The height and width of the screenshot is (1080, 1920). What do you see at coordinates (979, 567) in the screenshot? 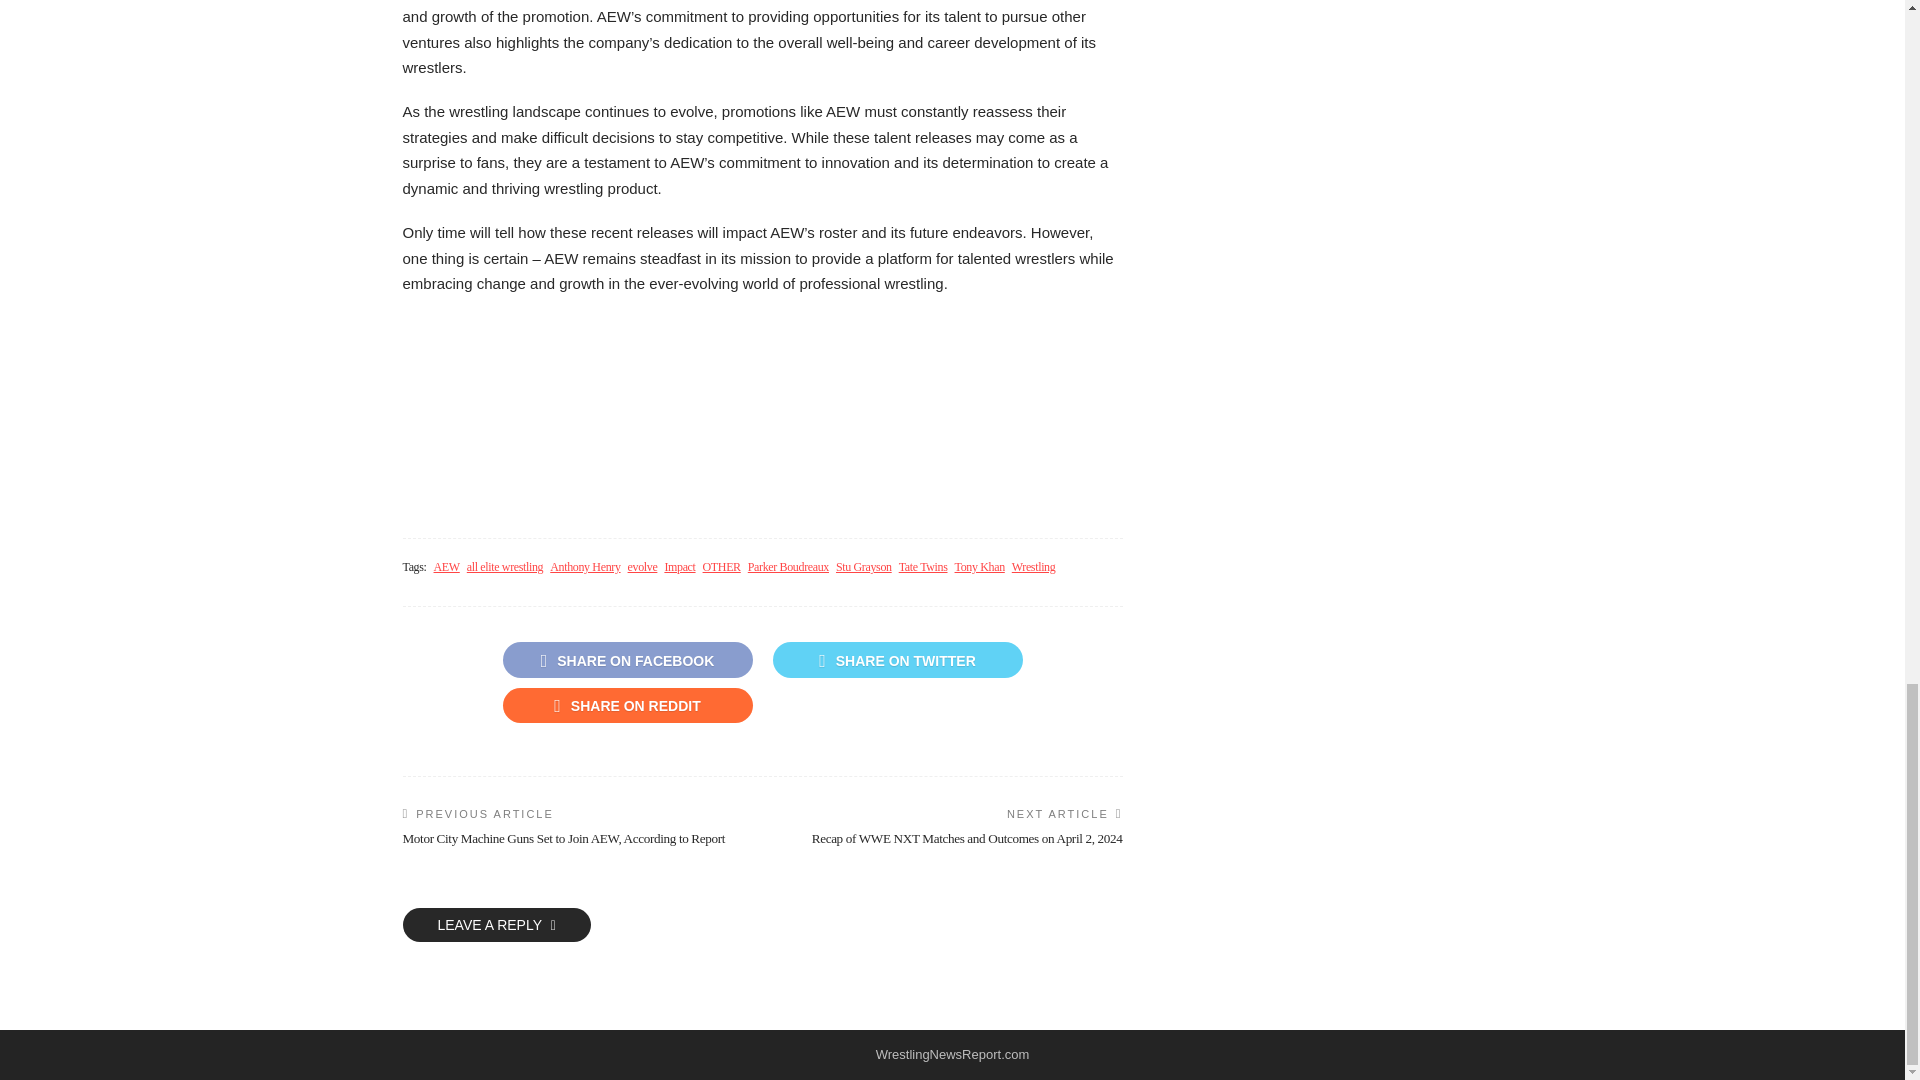
I see `Tony Khan` at bounding box center [979, 567].